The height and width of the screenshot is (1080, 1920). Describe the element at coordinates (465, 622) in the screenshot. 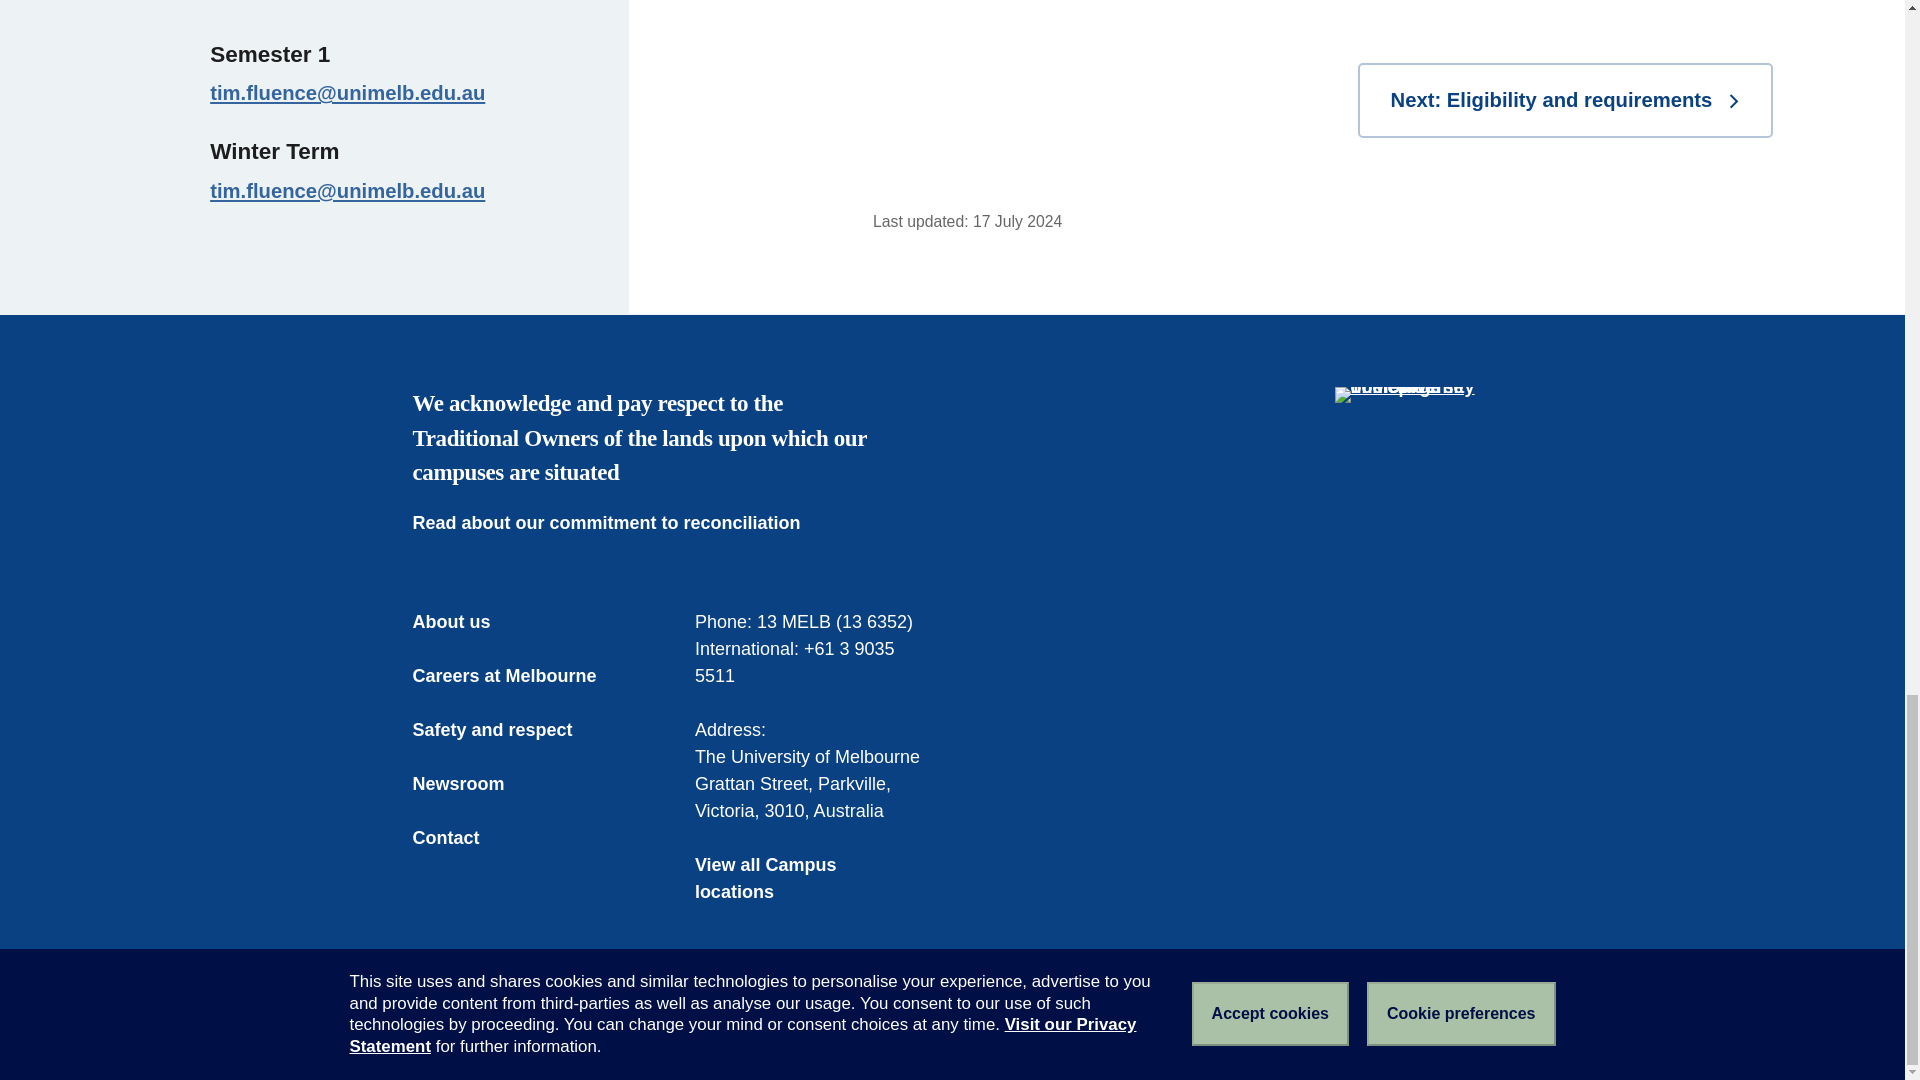

I see `About us` at that location.